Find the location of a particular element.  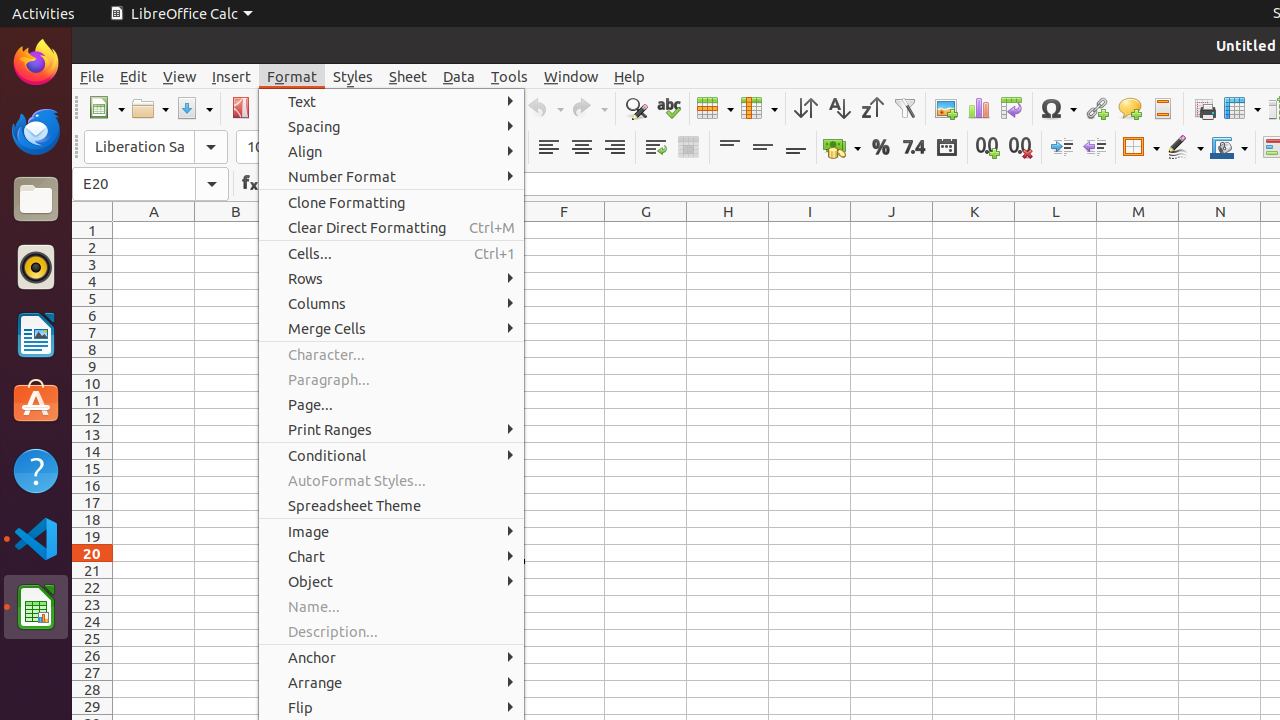

Sheet is located at coordinates (408, 76).